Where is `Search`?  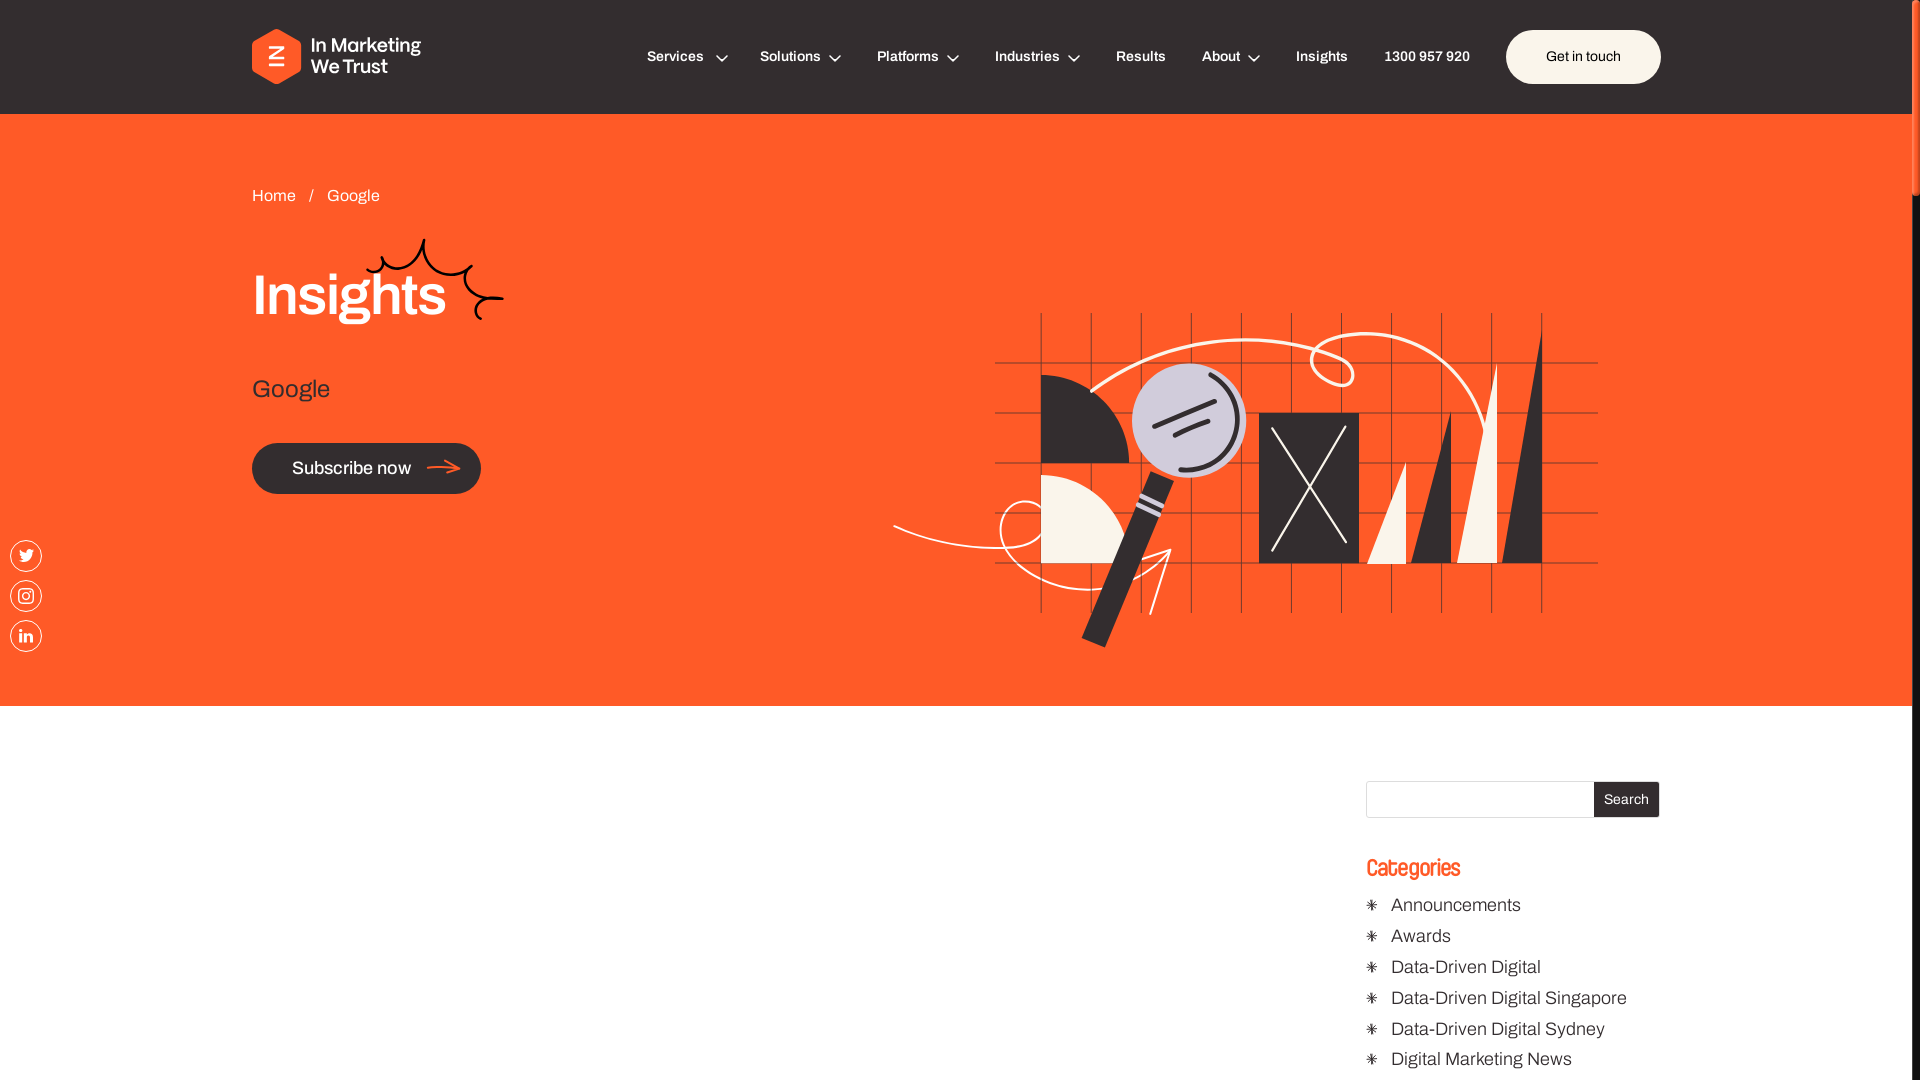 Search is located at coordinates (1626, 800).